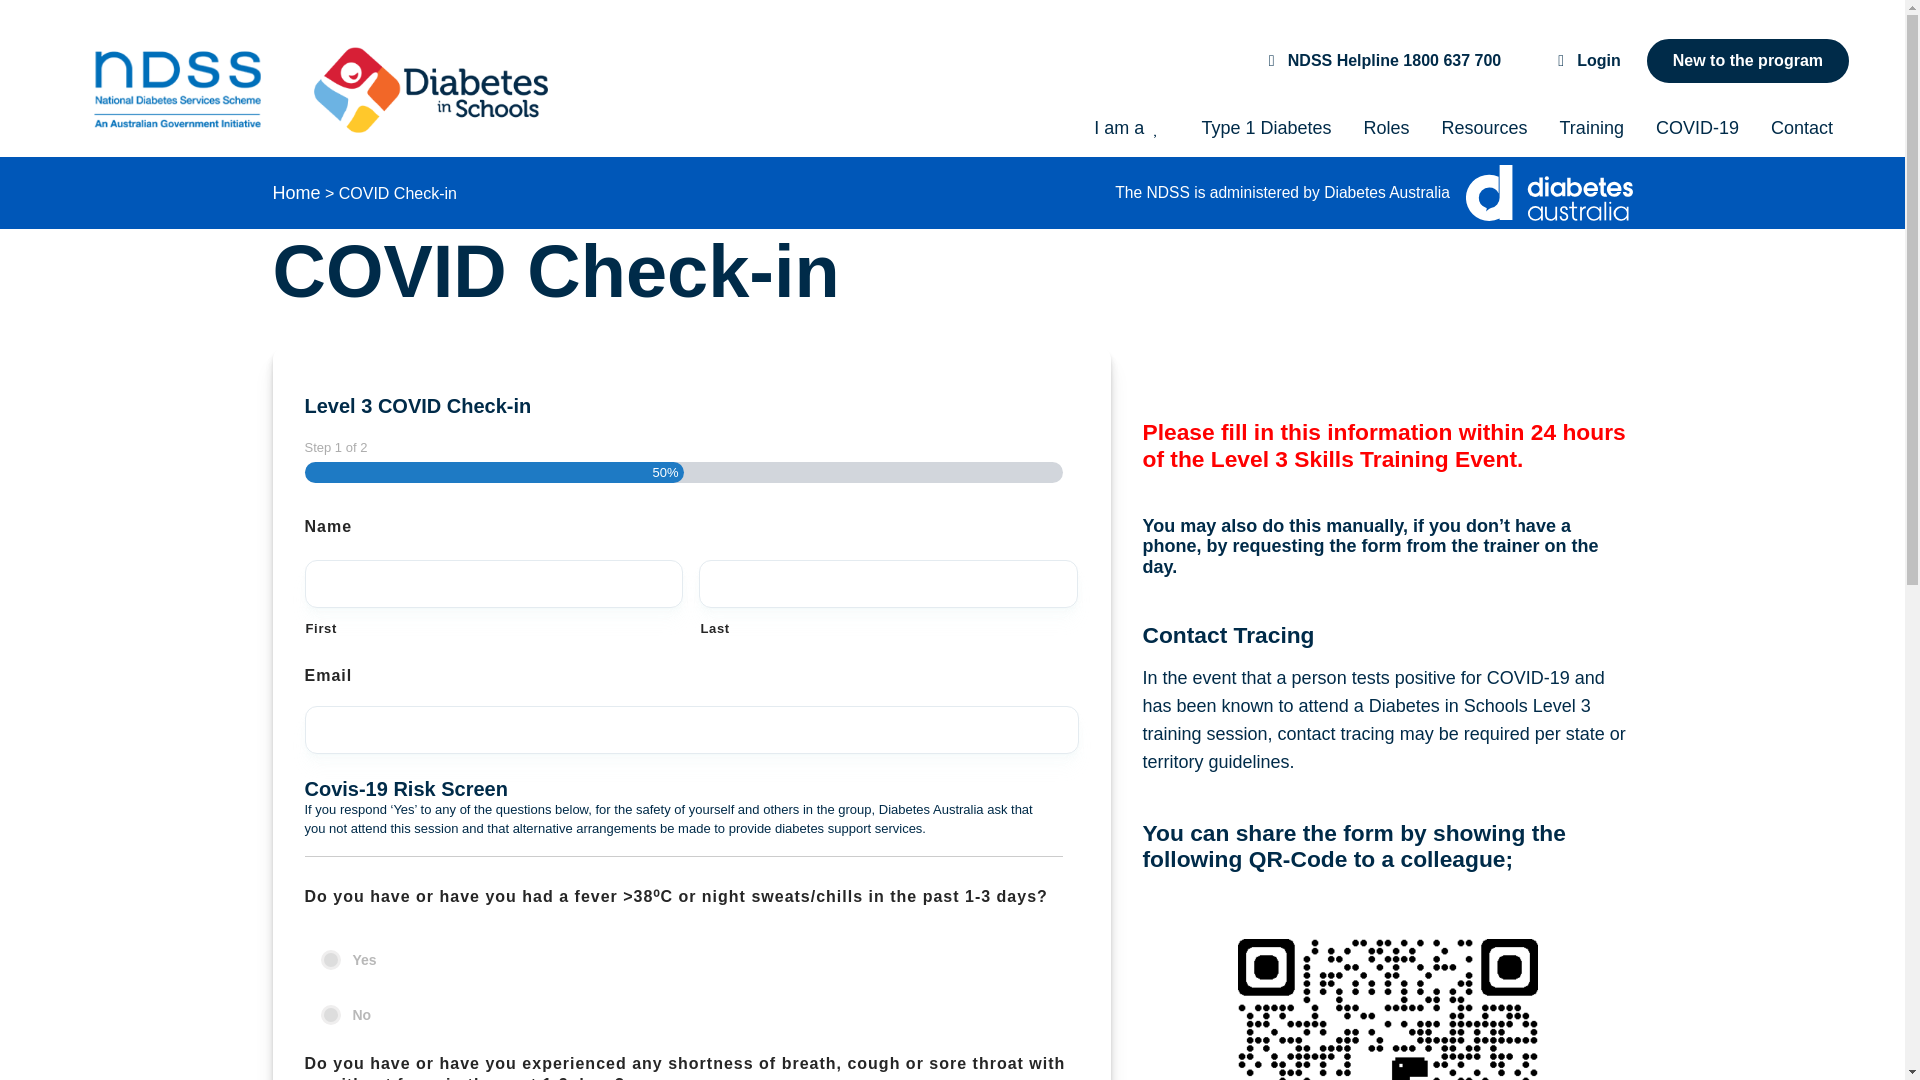 The height and width of the screenshot is (1080, 1920). What do you see at coordinates (1344, 192) in the screenshot?
I see `The NDSS is administered by Diabetes Australia` at bounding box center [1344, 192].